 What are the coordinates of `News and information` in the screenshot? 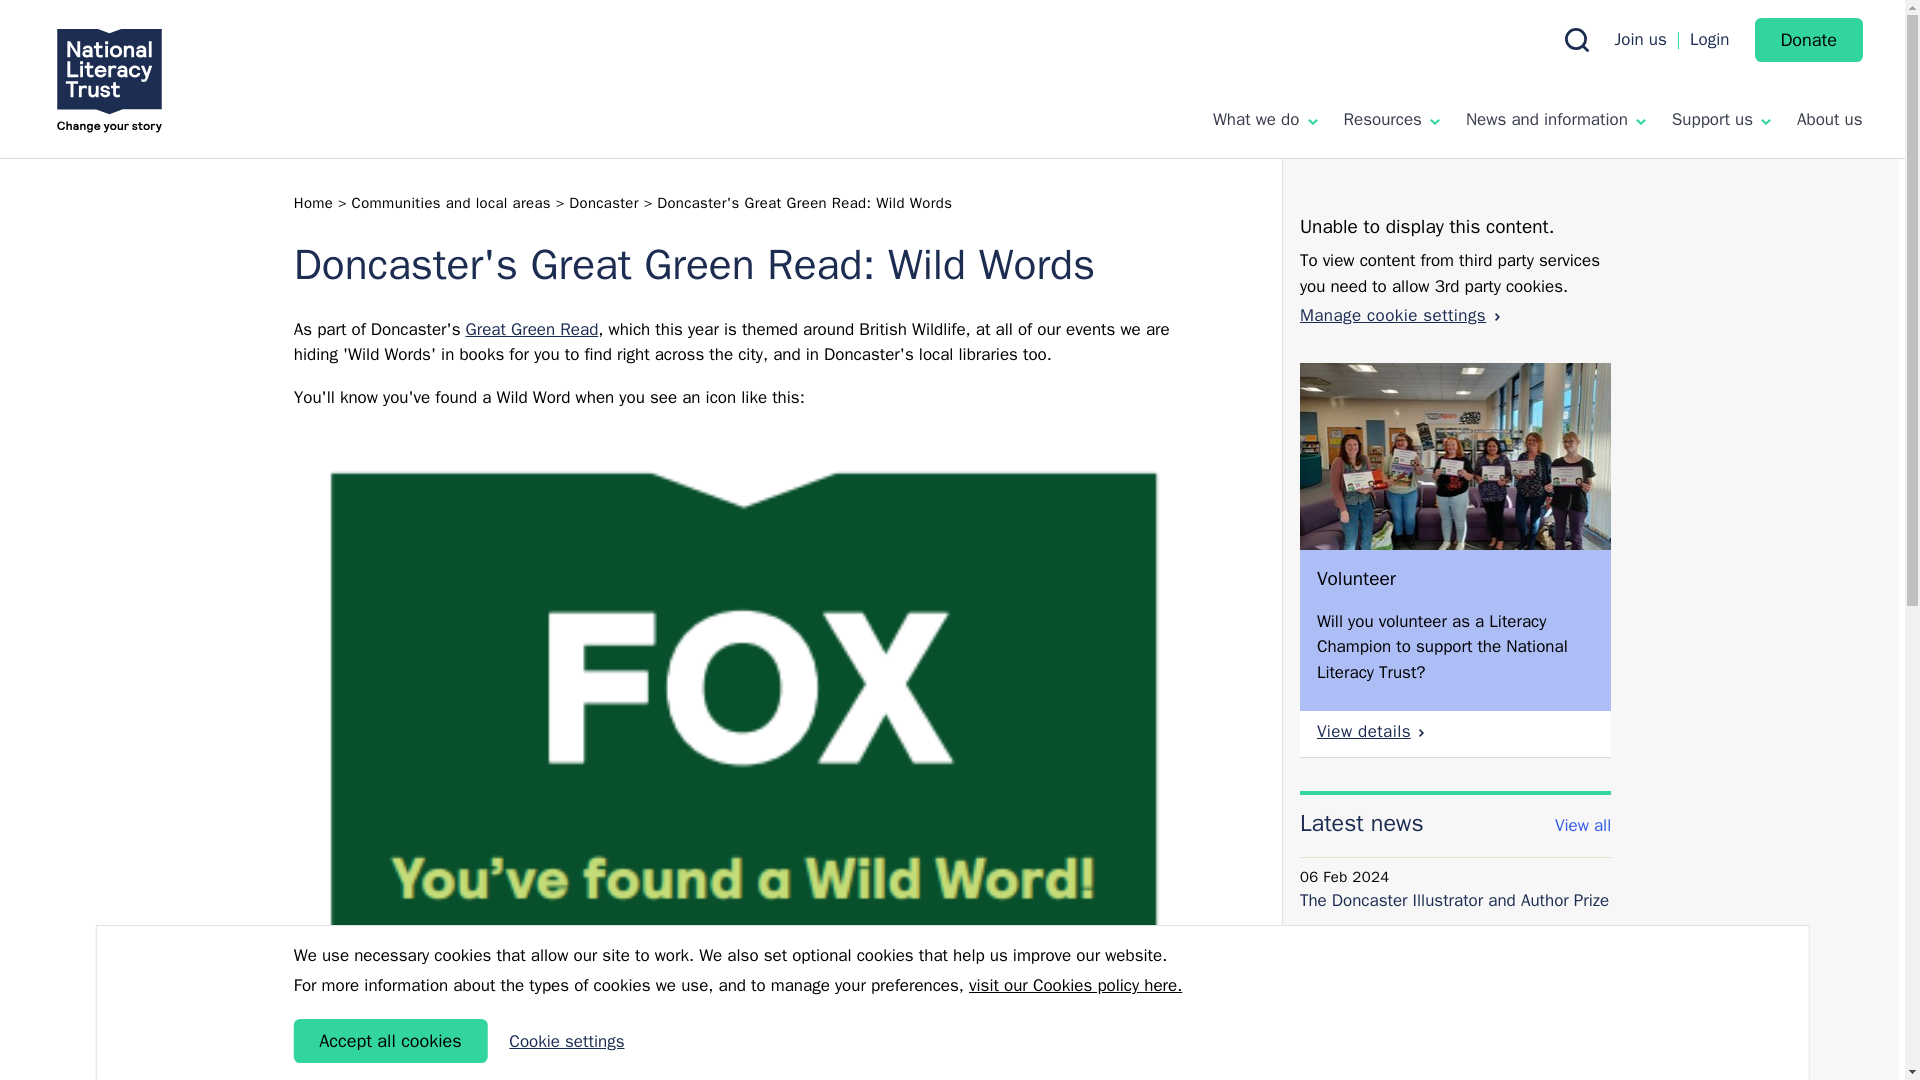 It's located at (1556, 119).